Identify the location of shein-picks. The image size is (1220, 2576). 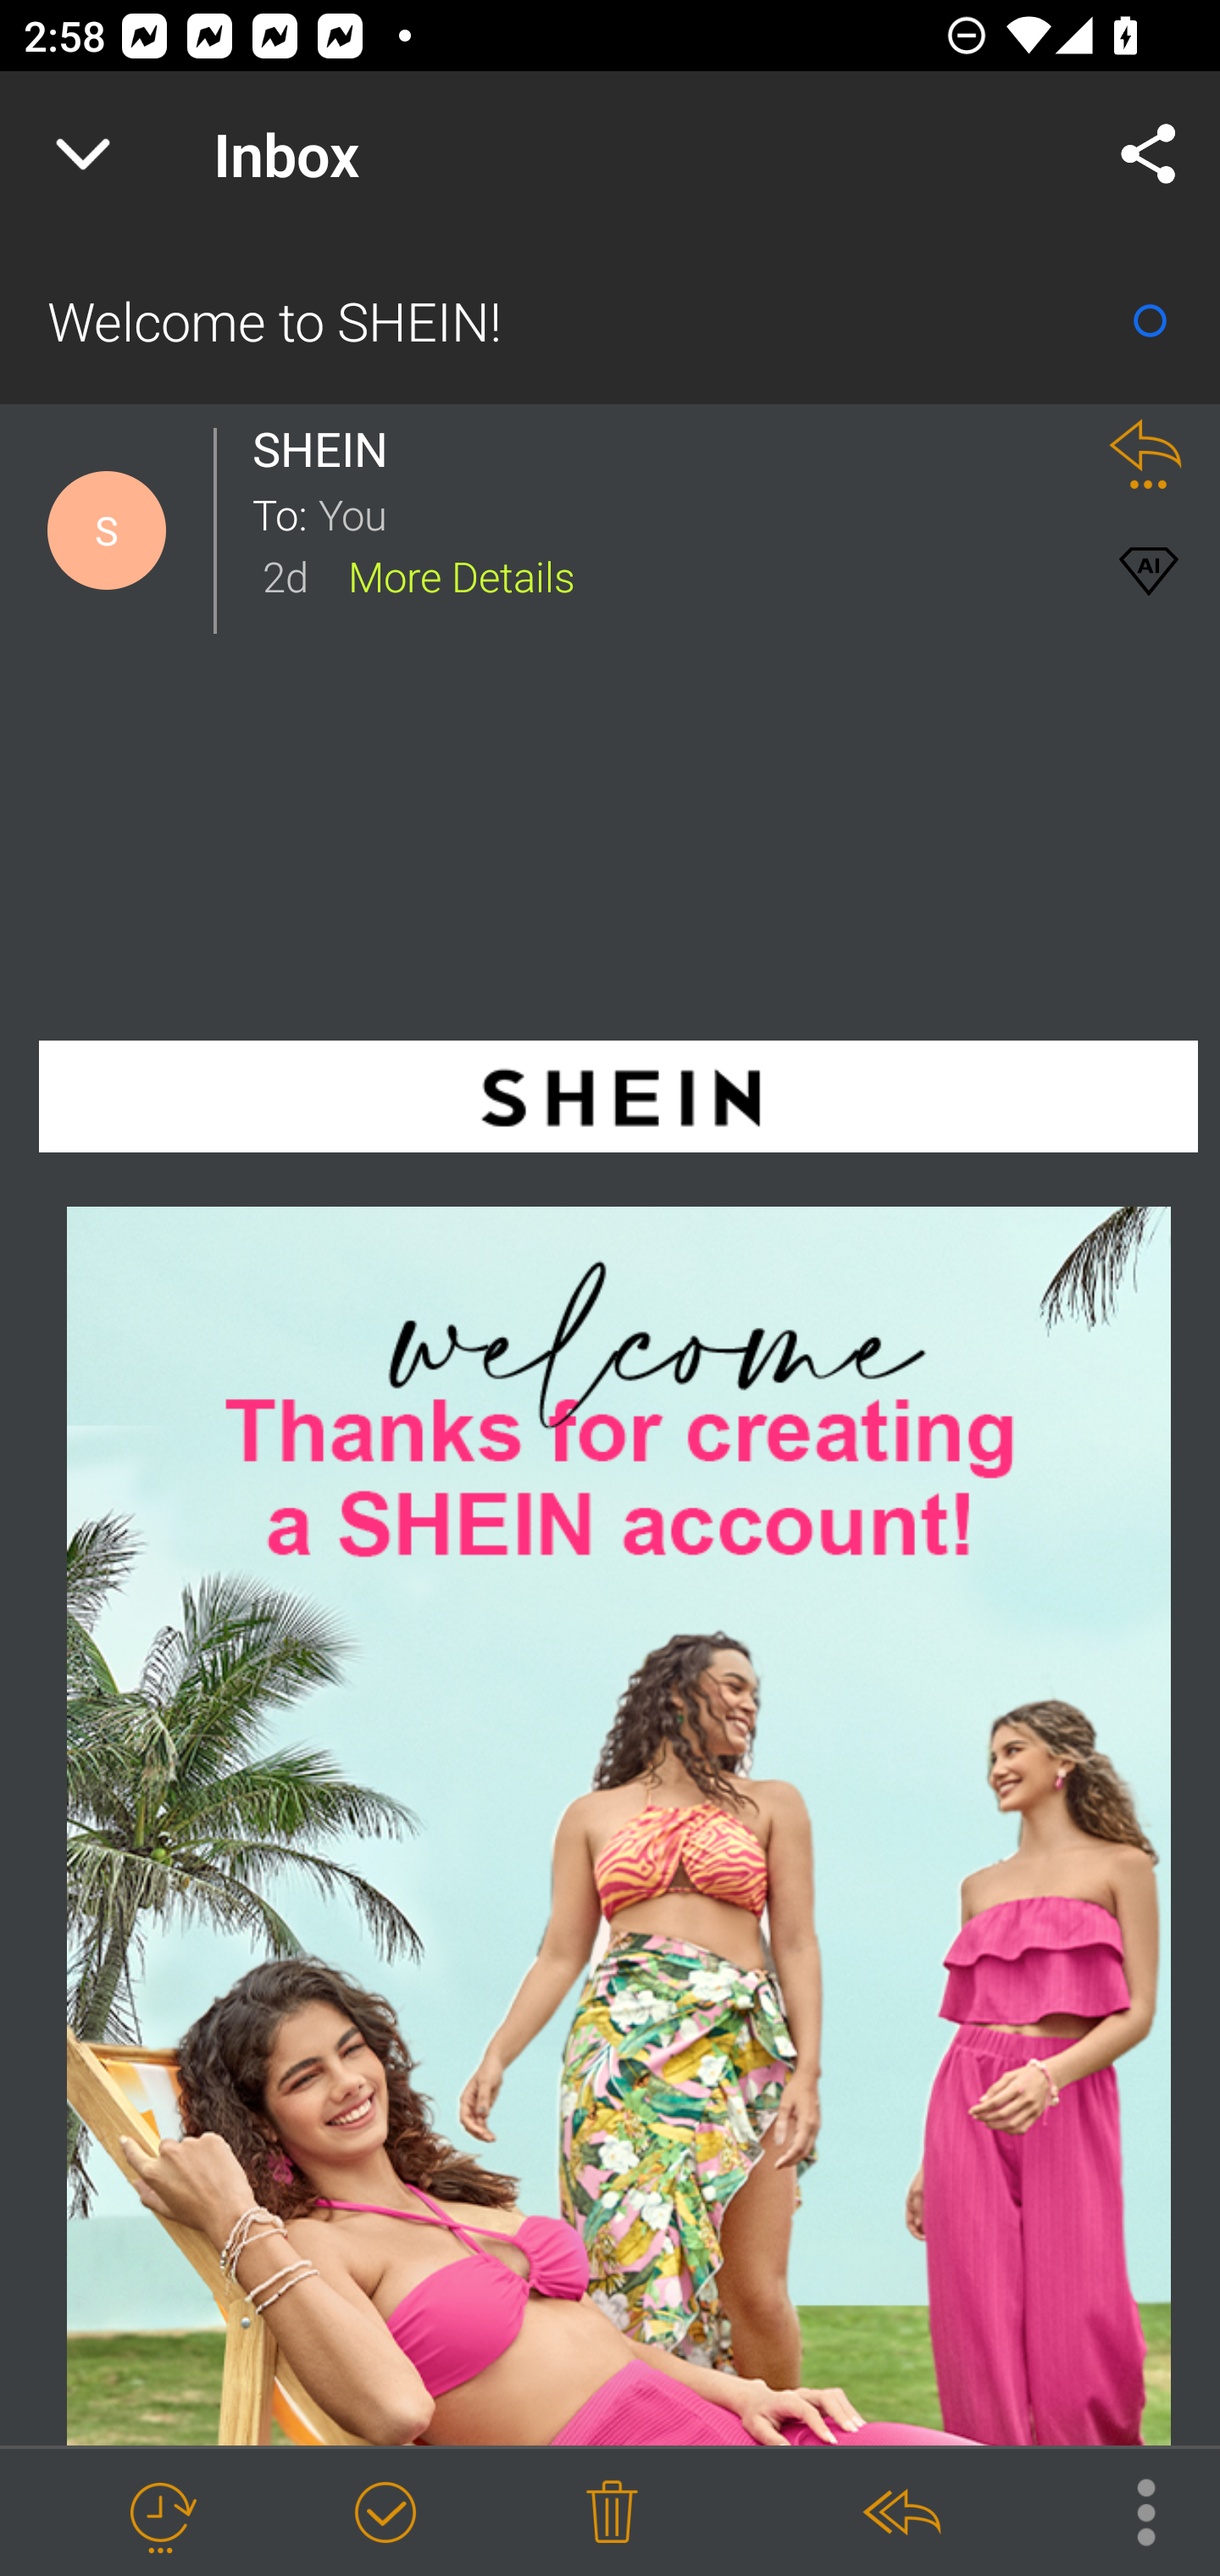
(618, 1825).